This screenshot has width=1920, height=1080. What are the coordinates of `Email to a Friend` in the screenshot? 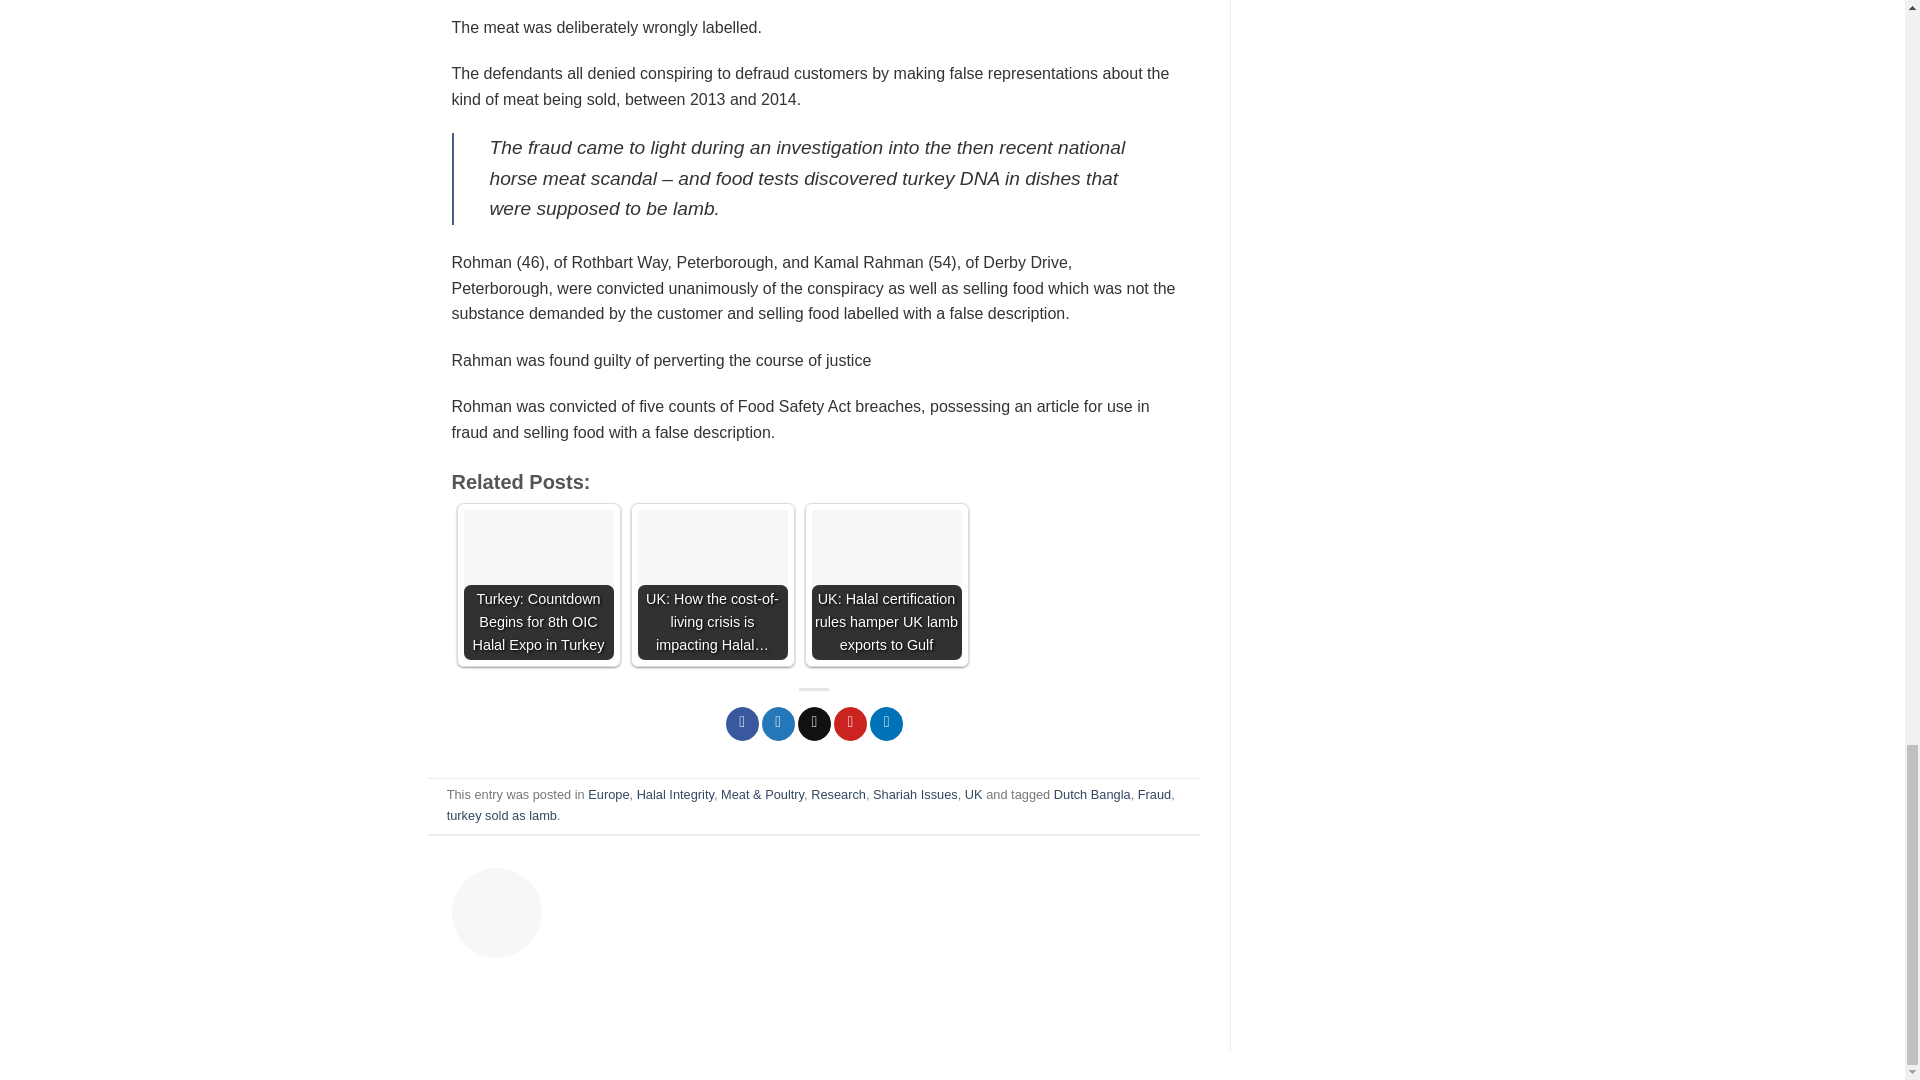 It's located at (814, 724).